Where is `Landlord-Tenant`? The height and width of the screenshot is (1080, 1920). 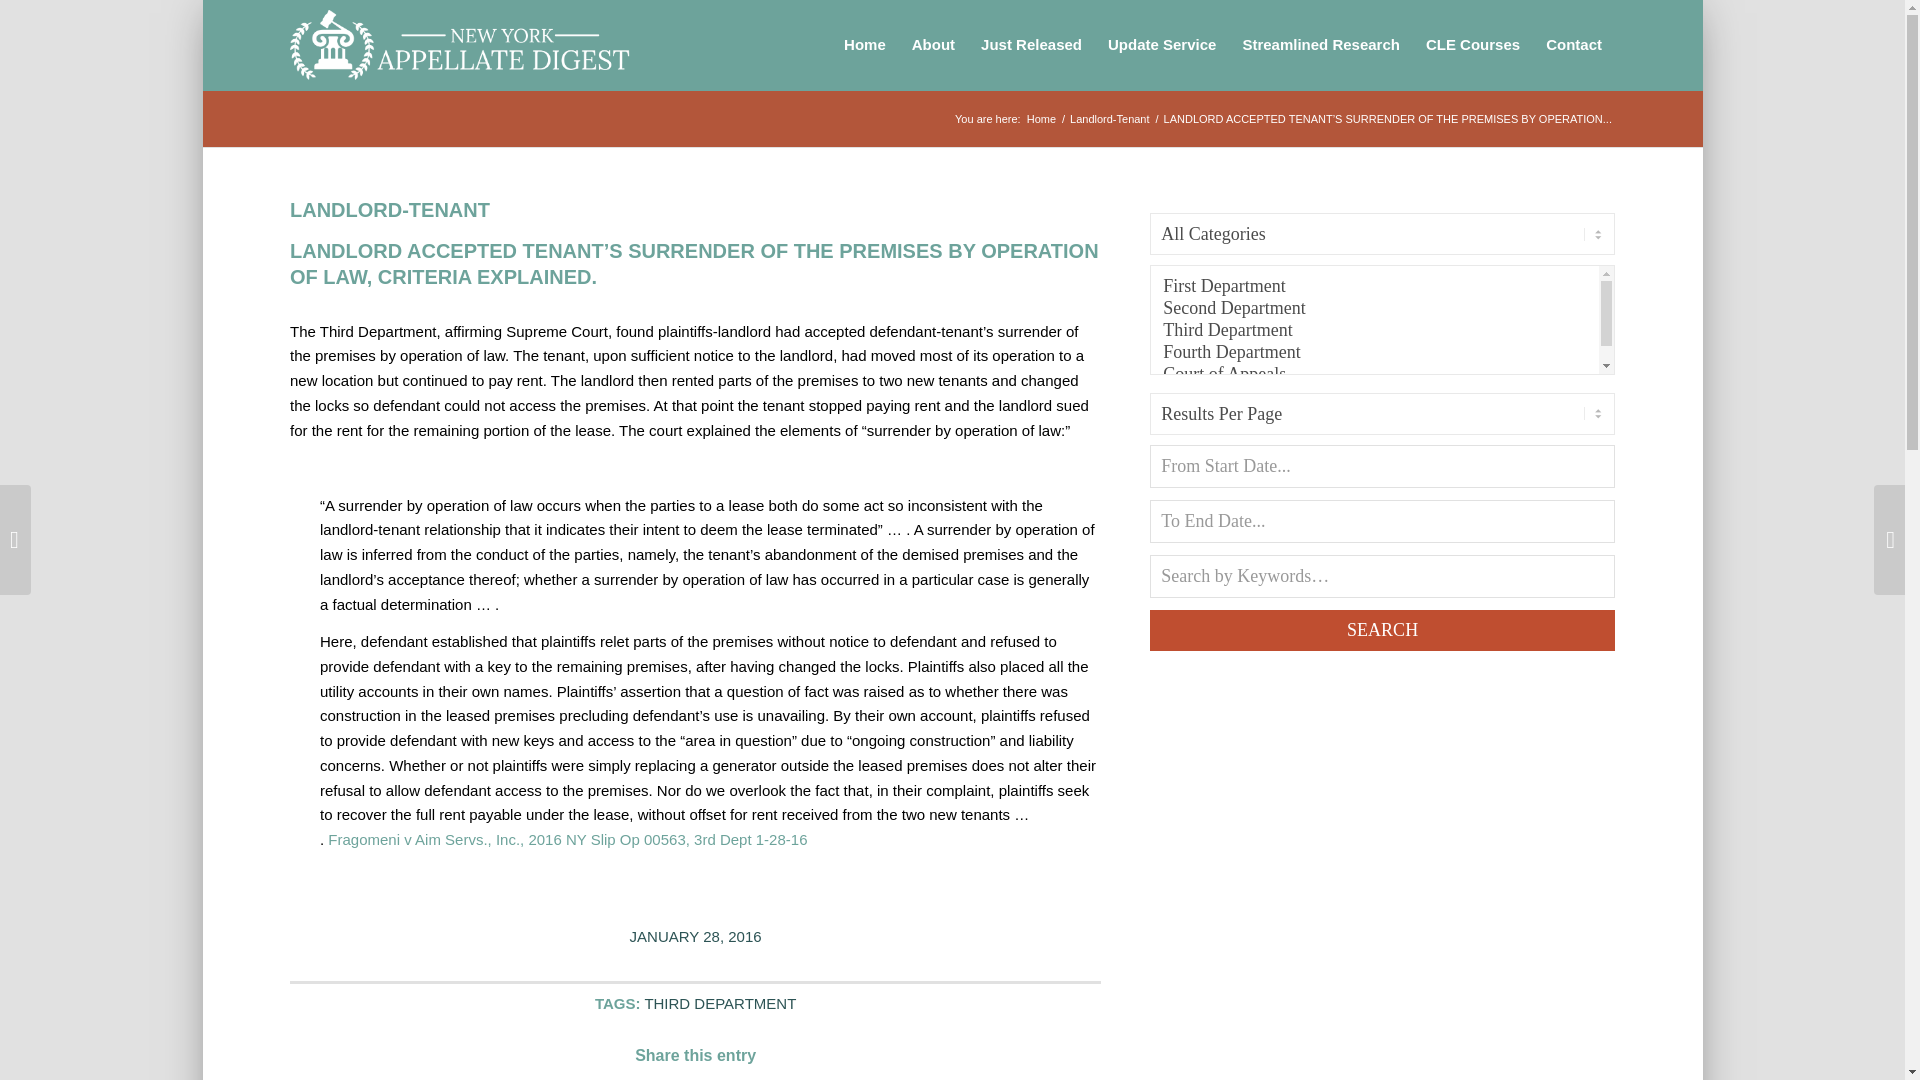
Landlord-Tenant is located at coordinates (1110, 120).